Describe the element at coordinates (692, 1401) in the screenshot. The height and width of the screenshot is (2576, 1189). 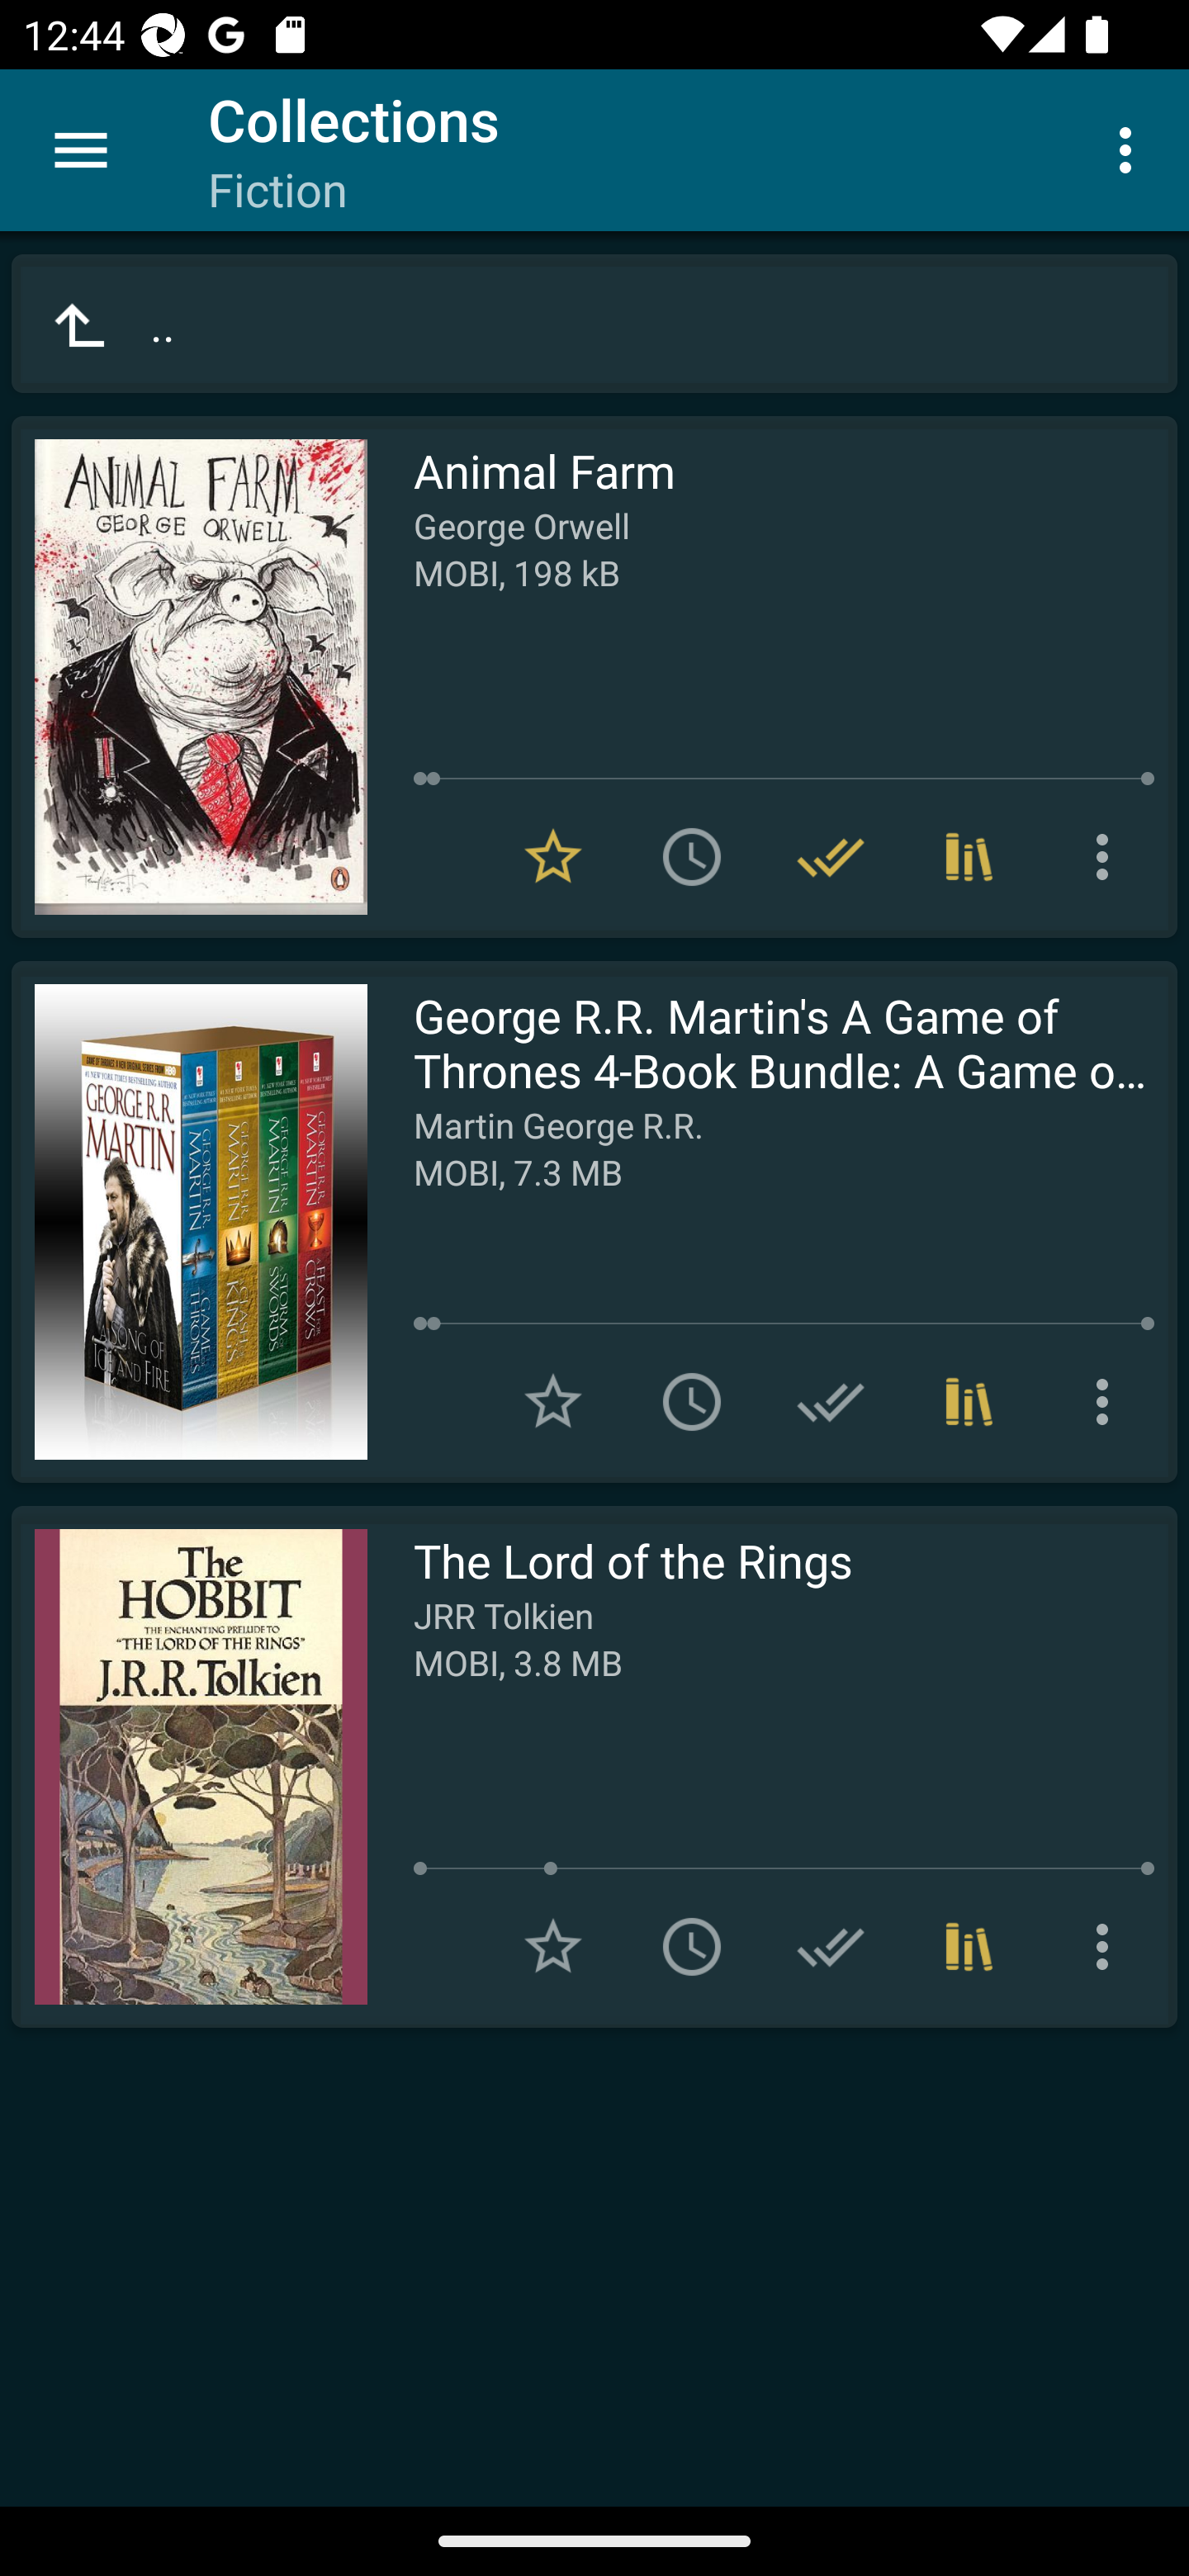
I see `Add to To read` at that location.